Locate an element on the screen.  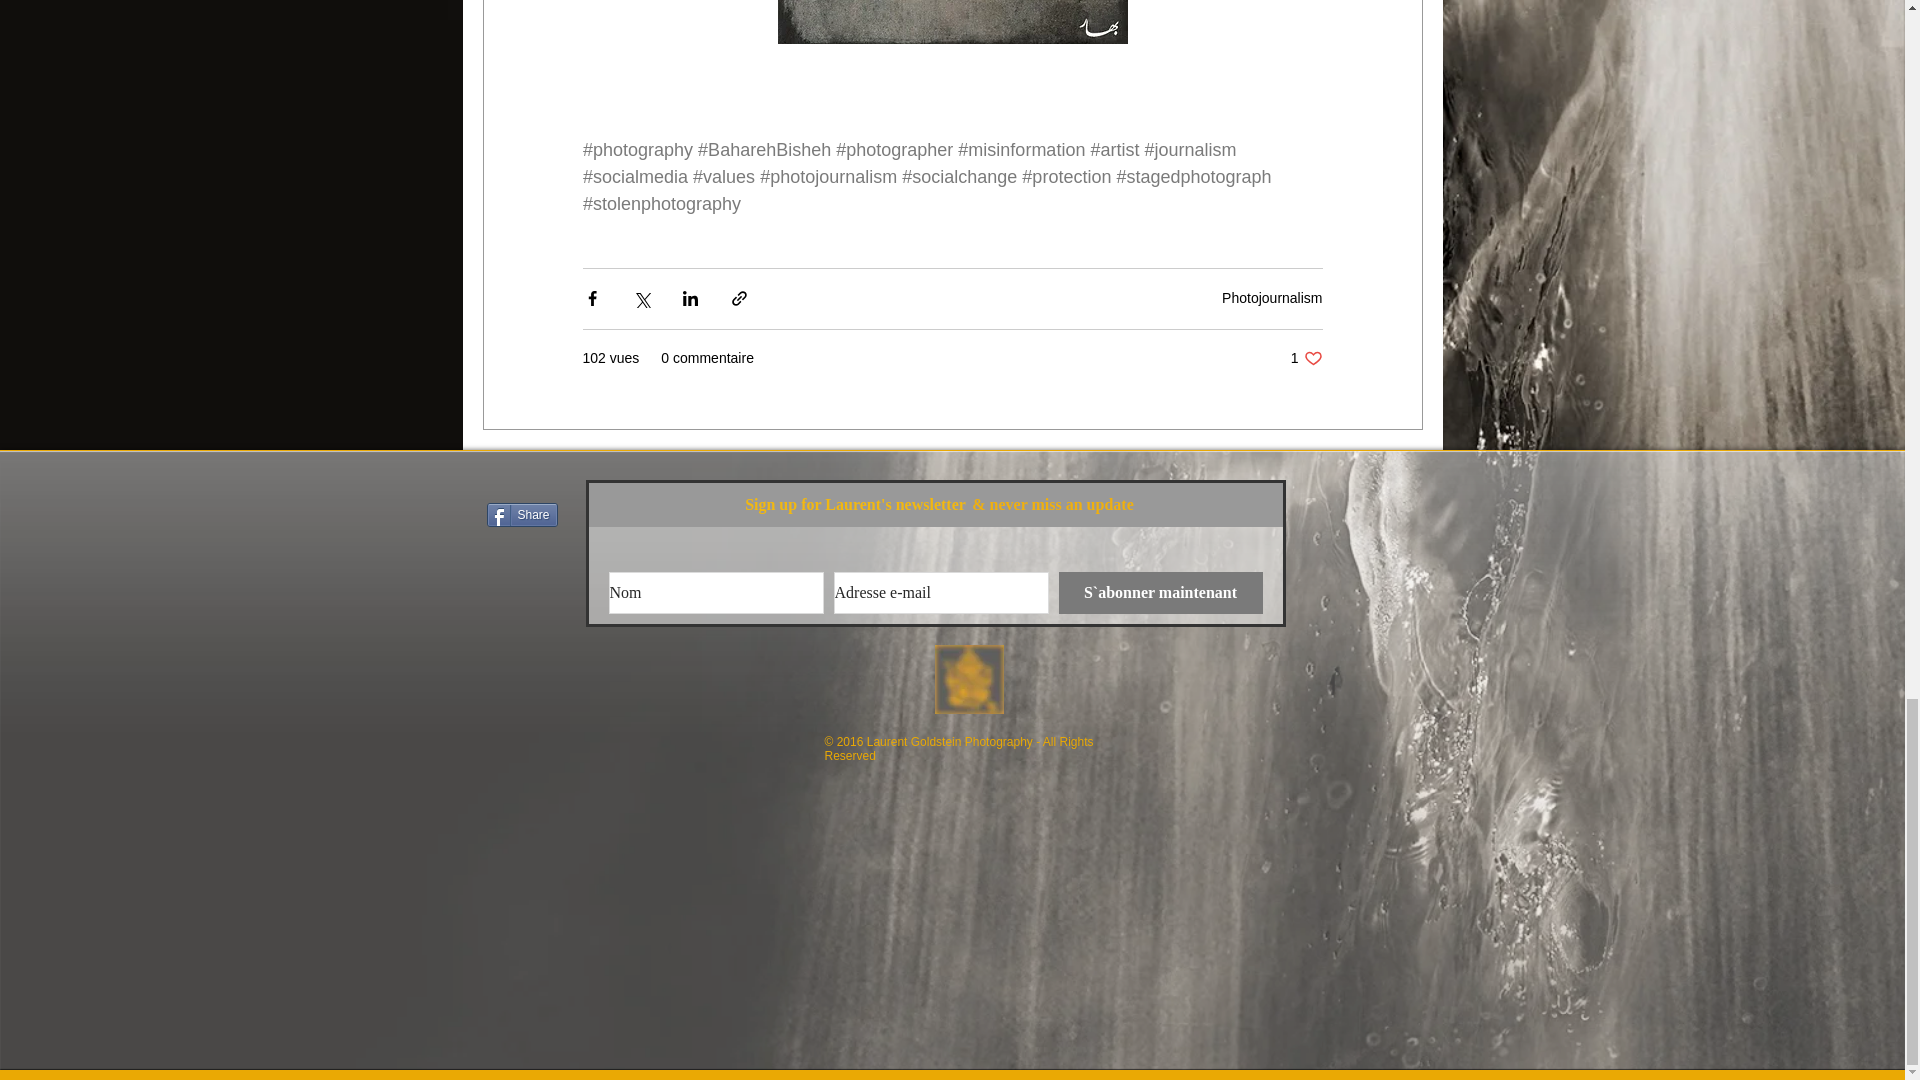
Share is located at coordinates (520, 515).